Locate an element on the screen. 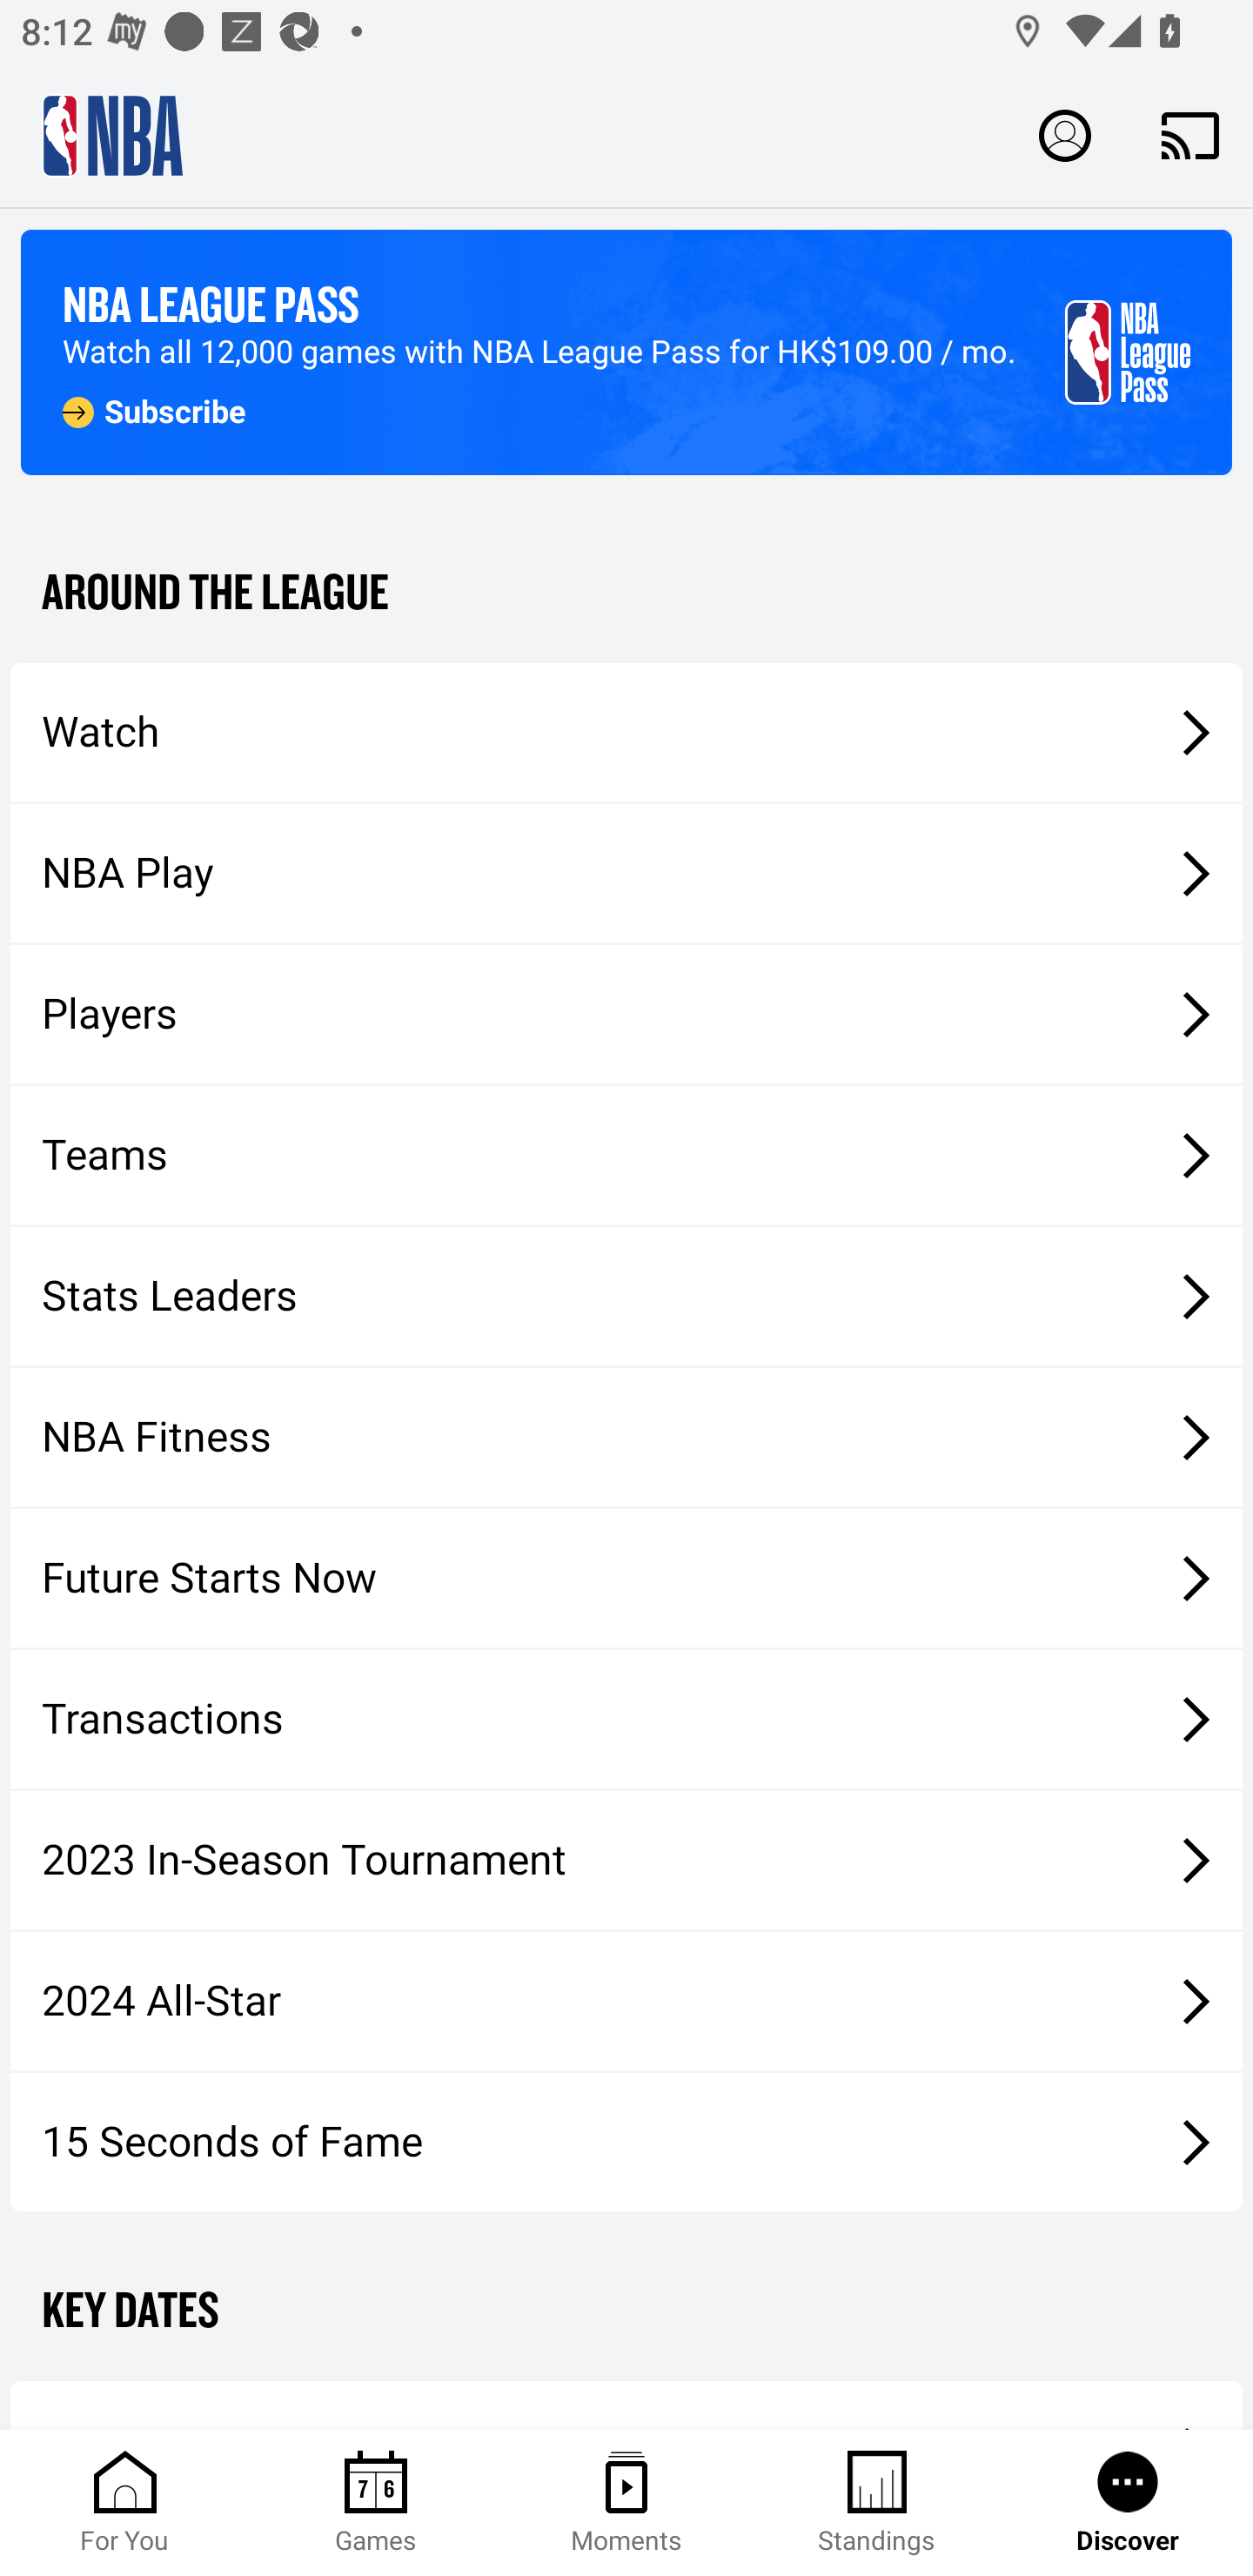  Teams is located at coordinates (626, 1156).